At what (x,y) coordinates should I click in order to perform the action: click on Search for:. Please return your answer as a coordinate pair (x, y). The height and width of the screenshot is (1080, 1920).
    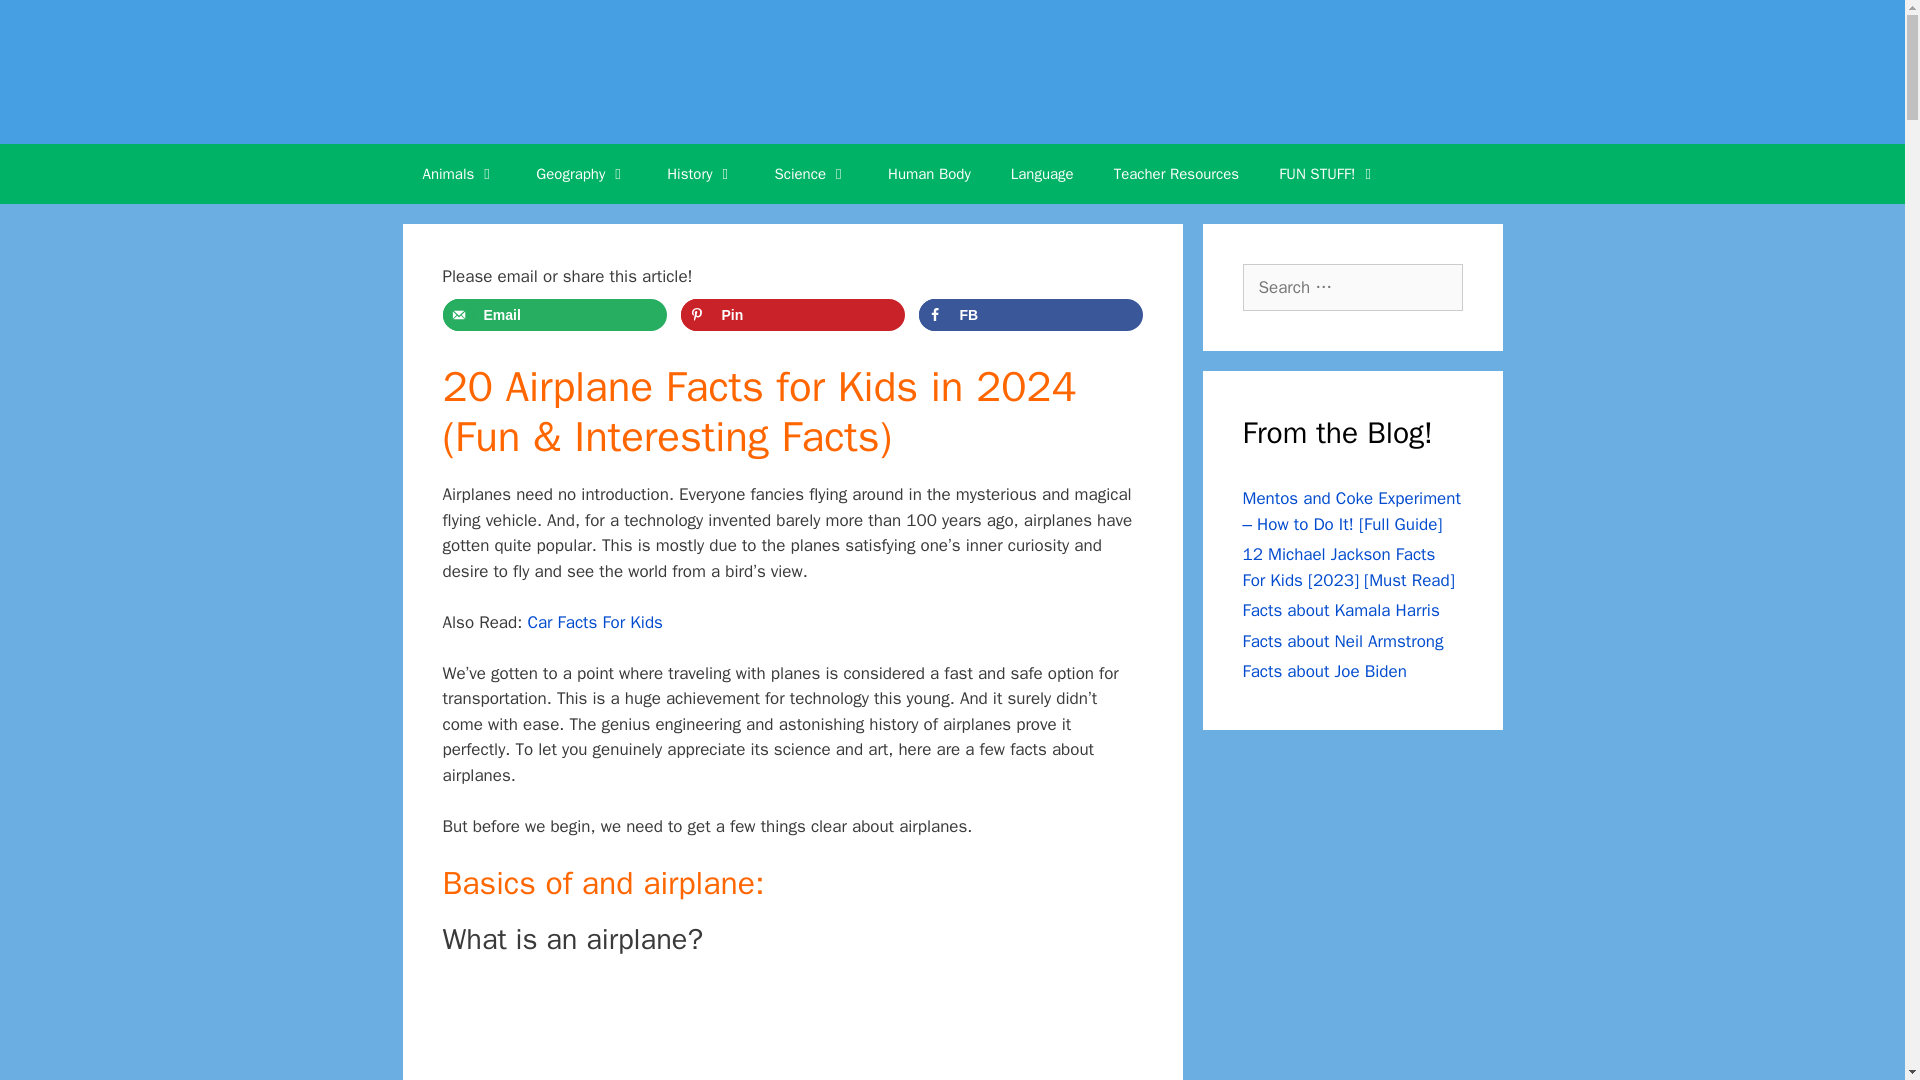
    Looking at the image, I should click on (1352, 288).